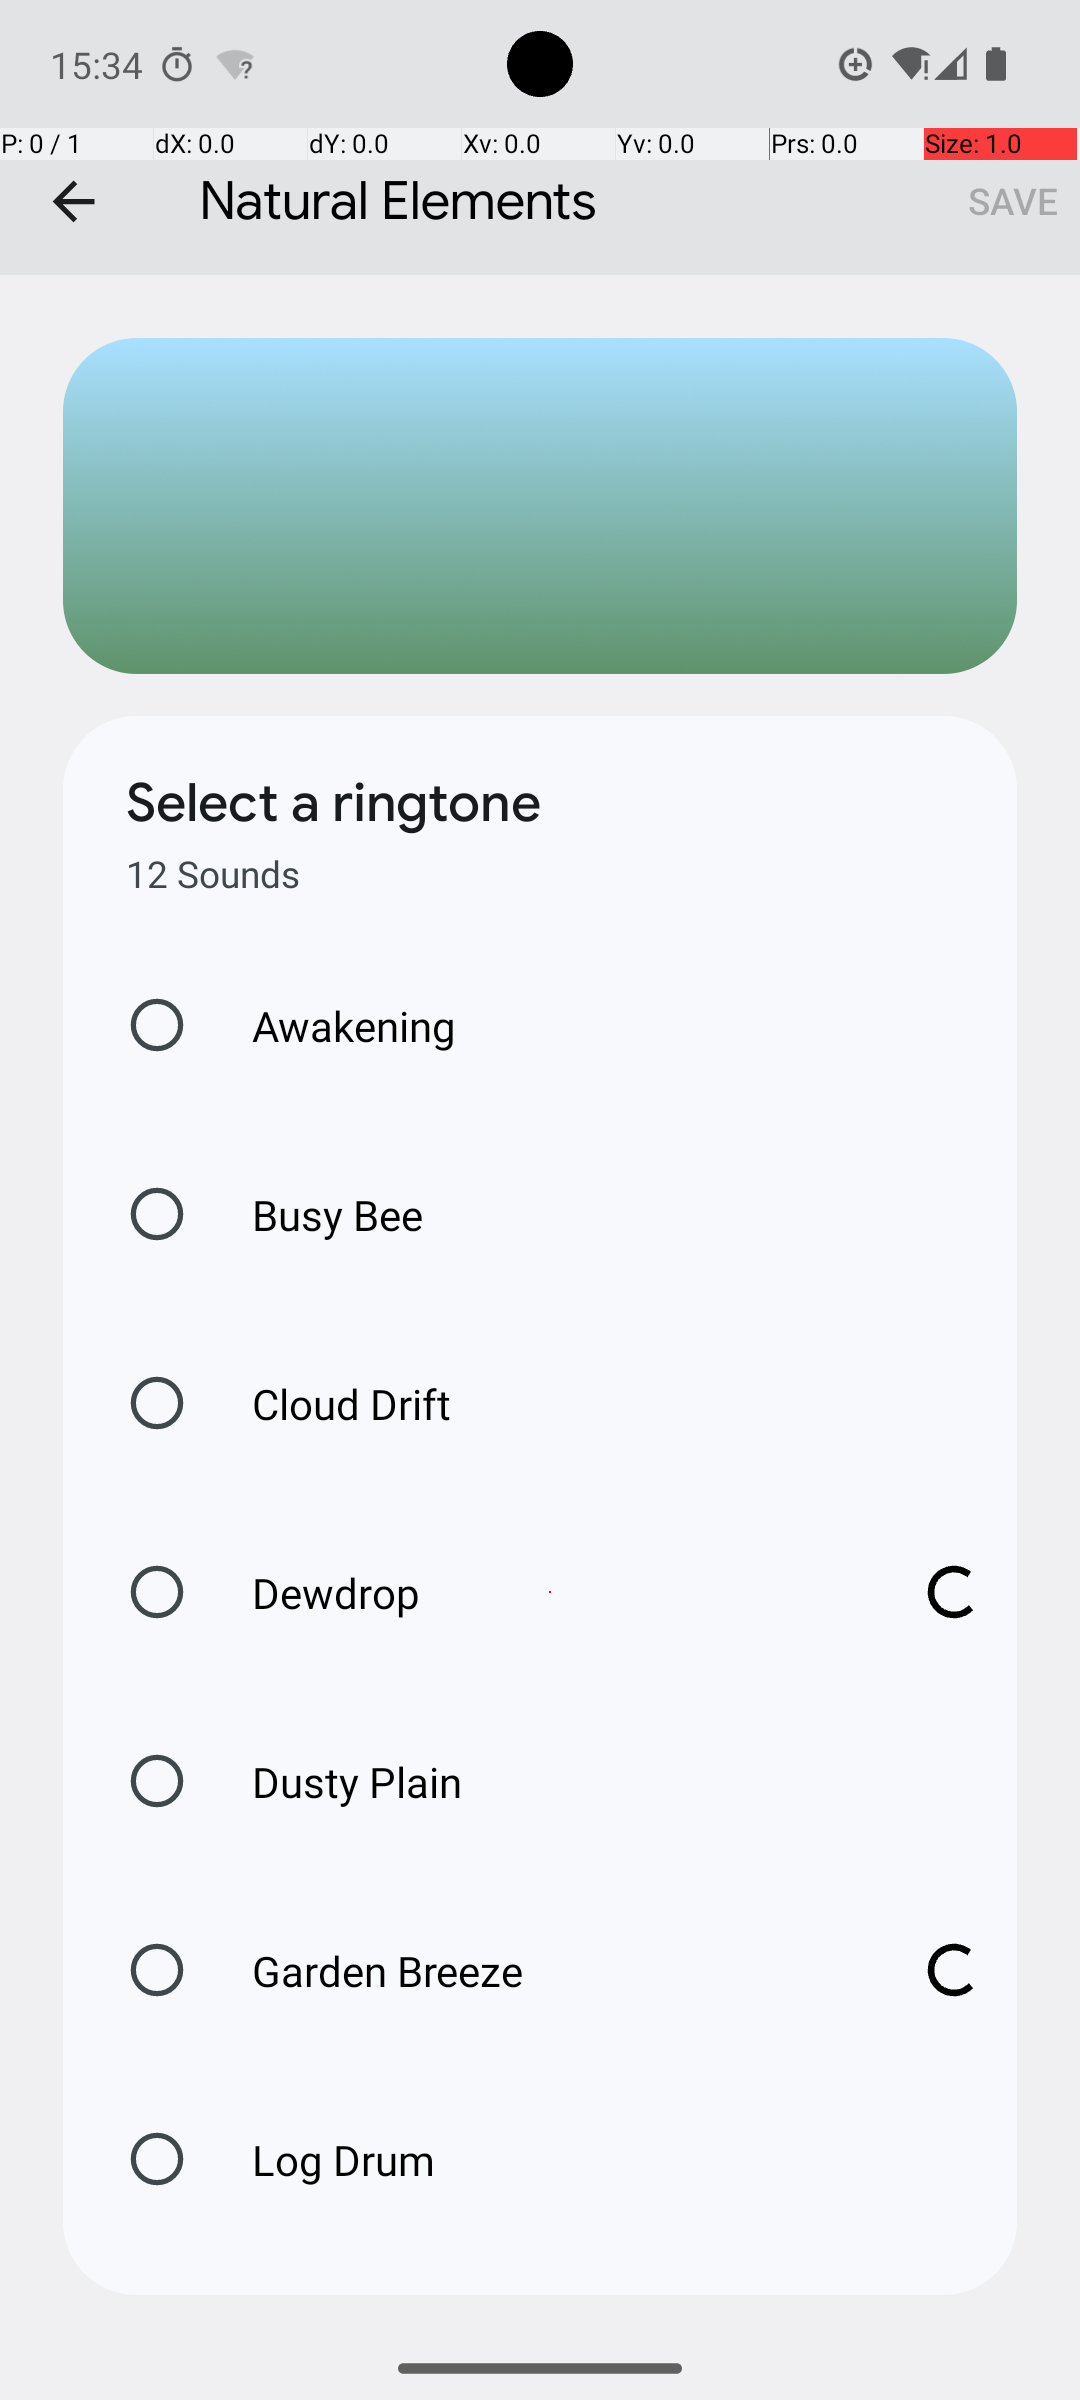  I want to click on Dusty Plain, so click(336, 1782).